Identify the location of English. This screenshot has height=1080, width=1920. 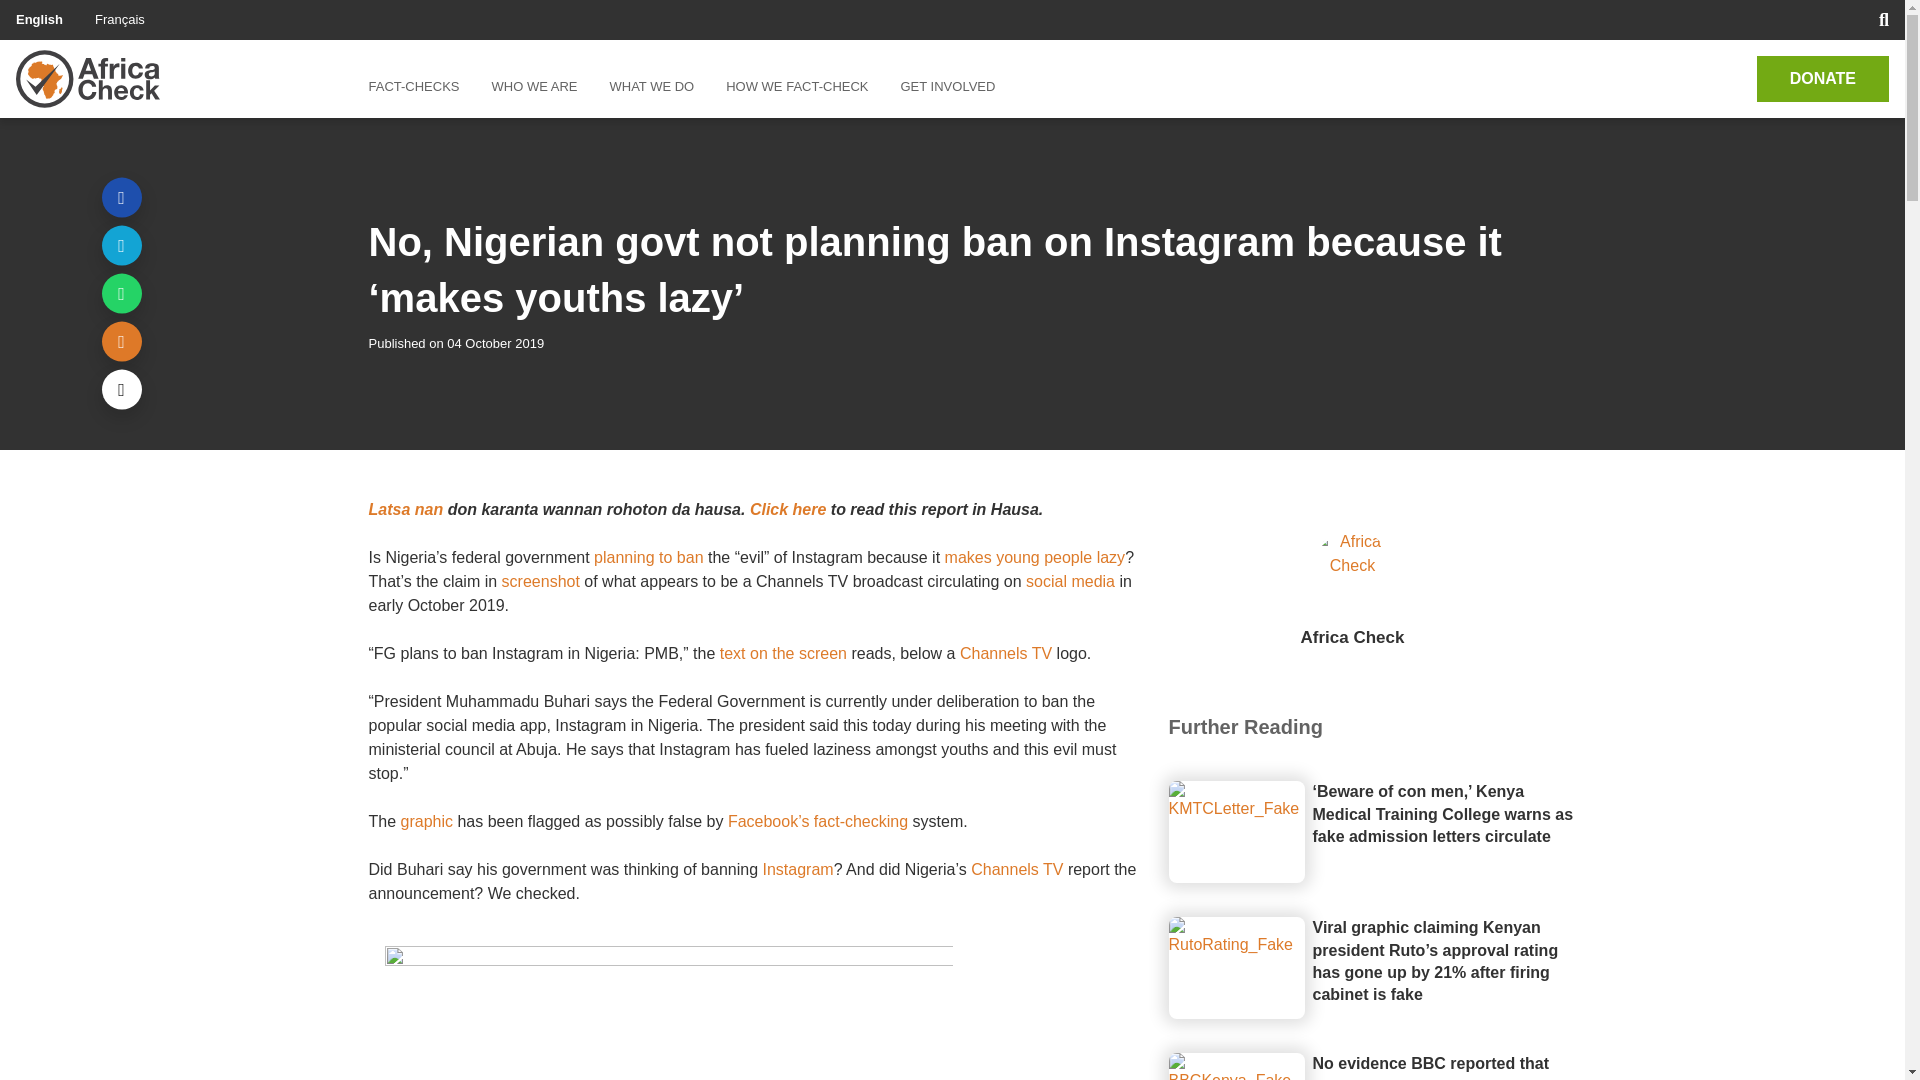
(39, 19).